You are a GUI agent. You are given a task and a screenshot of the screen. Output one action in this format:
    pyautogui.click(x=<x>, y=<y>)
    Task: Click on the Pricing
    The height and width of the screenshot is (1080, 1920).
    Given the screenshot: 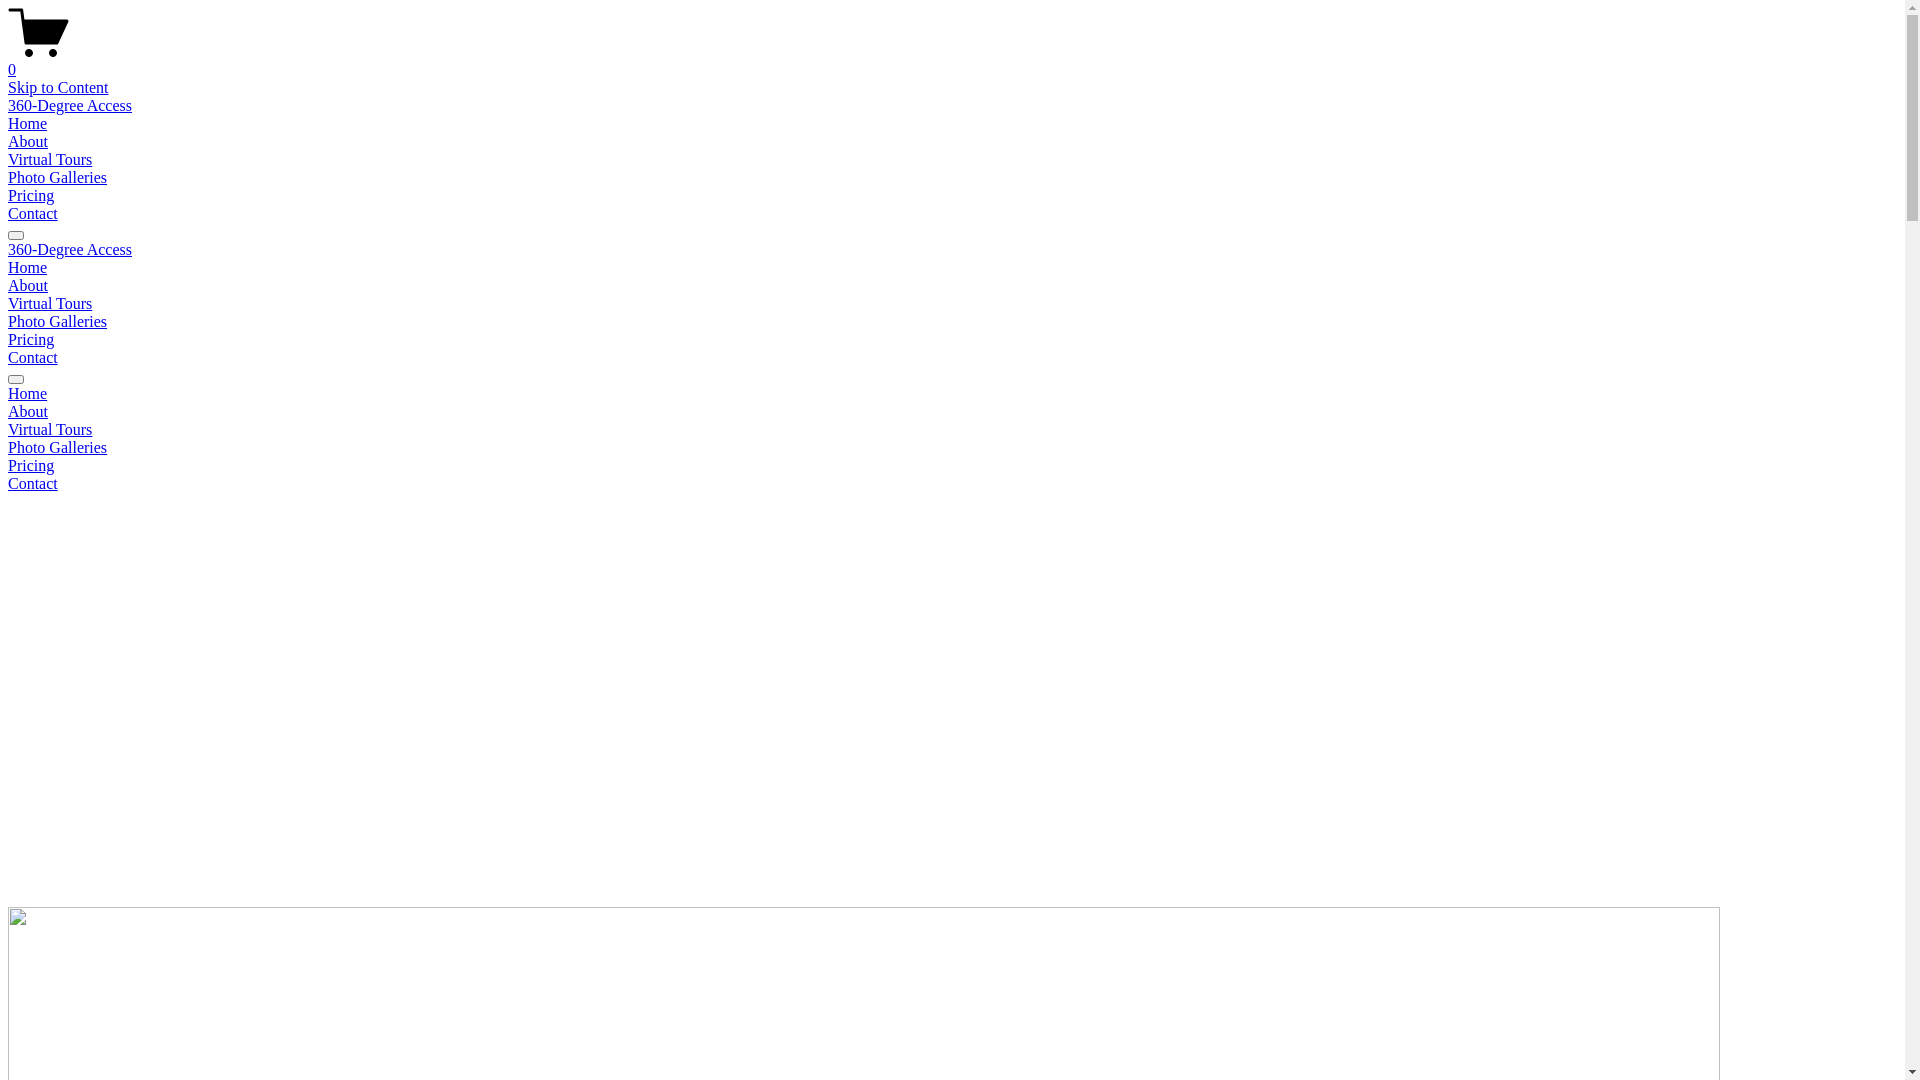 What is the action you would take?
    pyautogui.click(x=31, y=195)
    